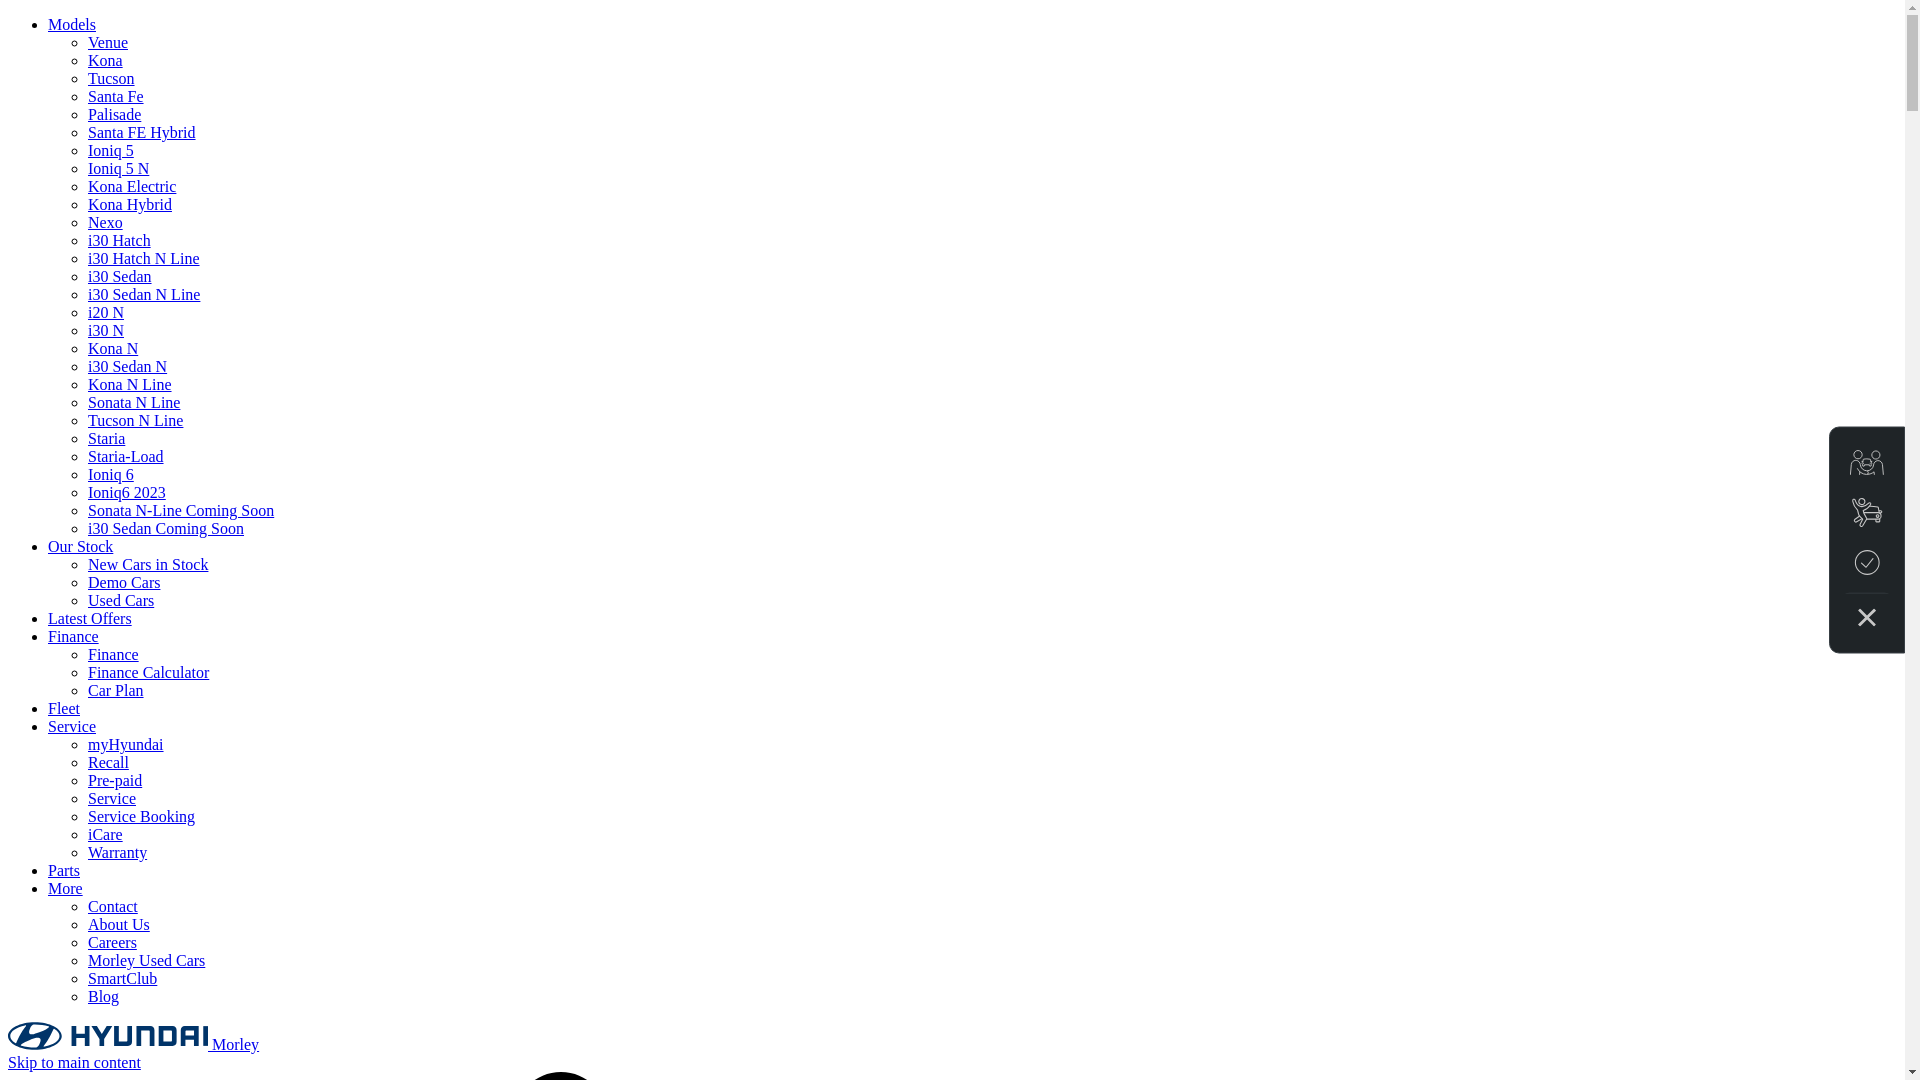  What do you see at coordinates (148, 672) in the screenshot?
I see `Finance Calculator` at bounding box center [148, 672].